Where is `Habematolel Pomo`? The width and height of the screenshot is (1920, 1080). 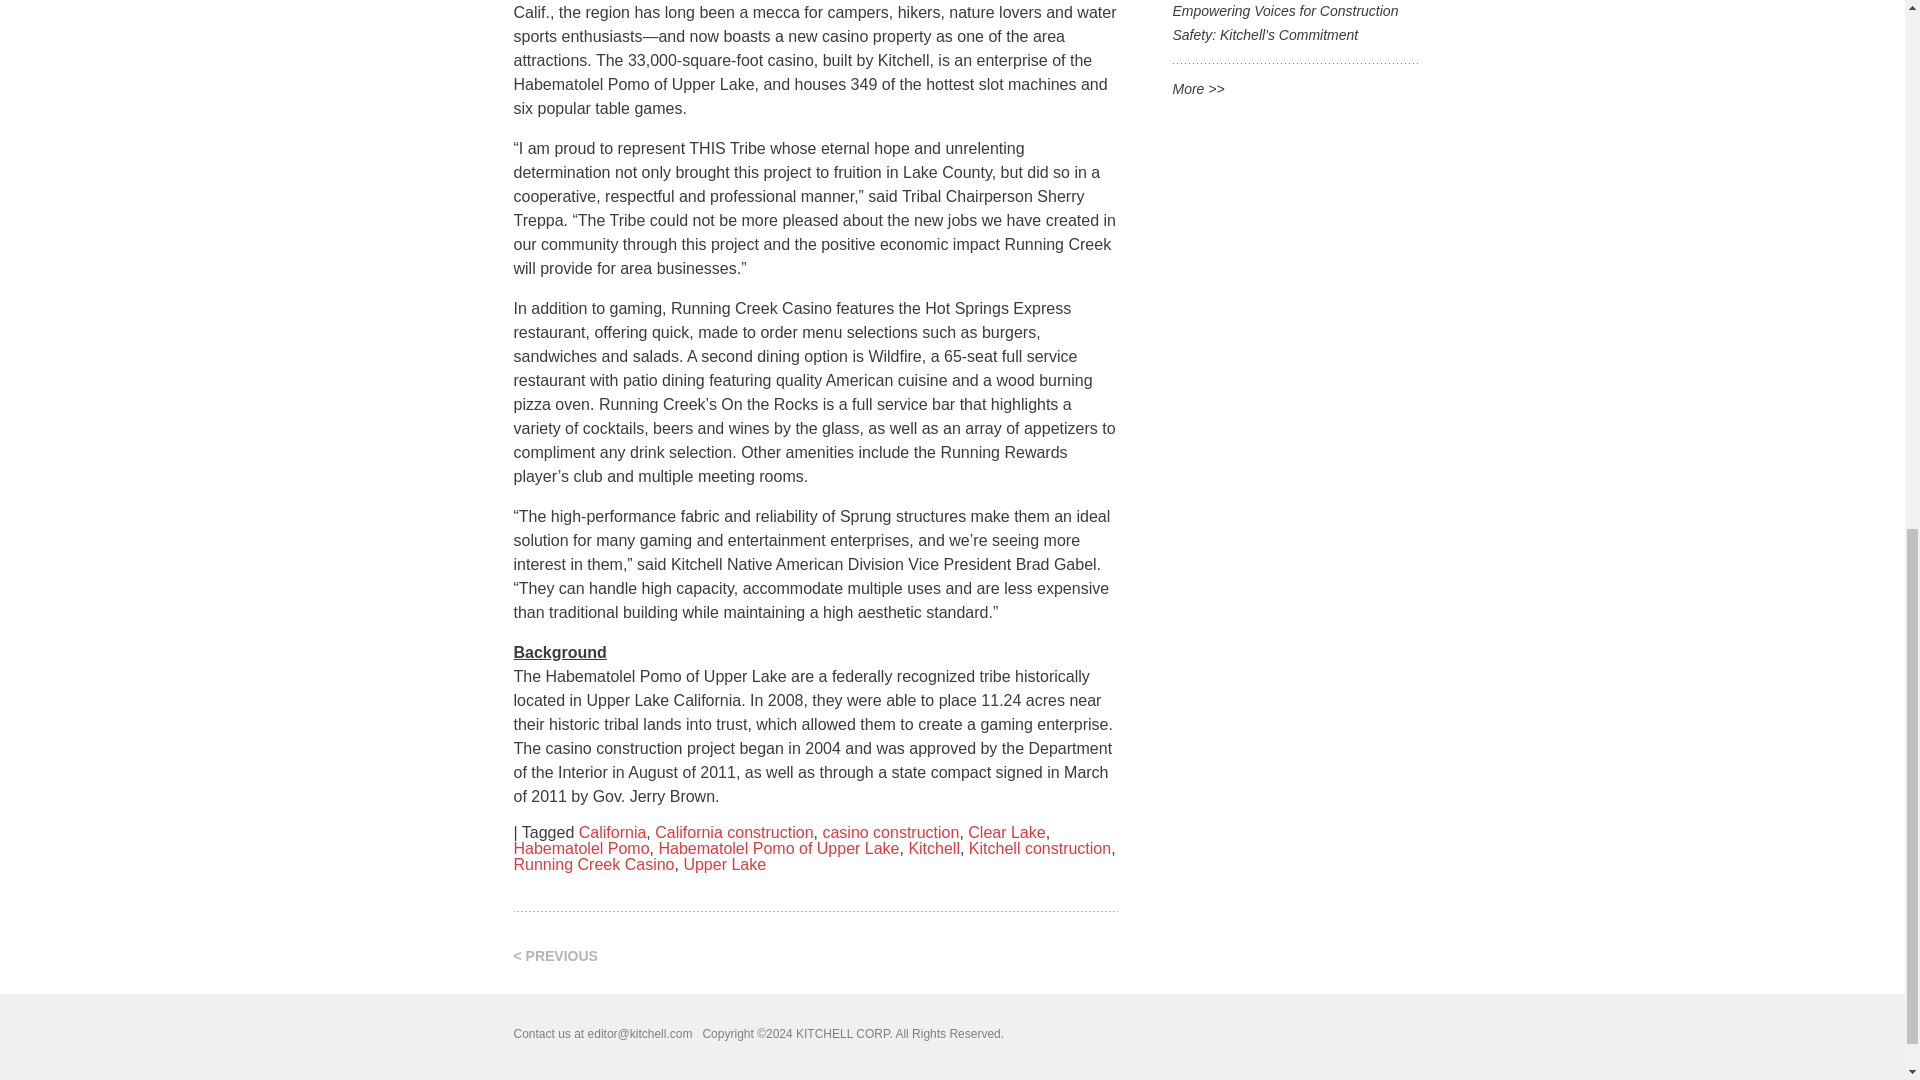
Habematolel Pomo is located at coordinates (582, 848).